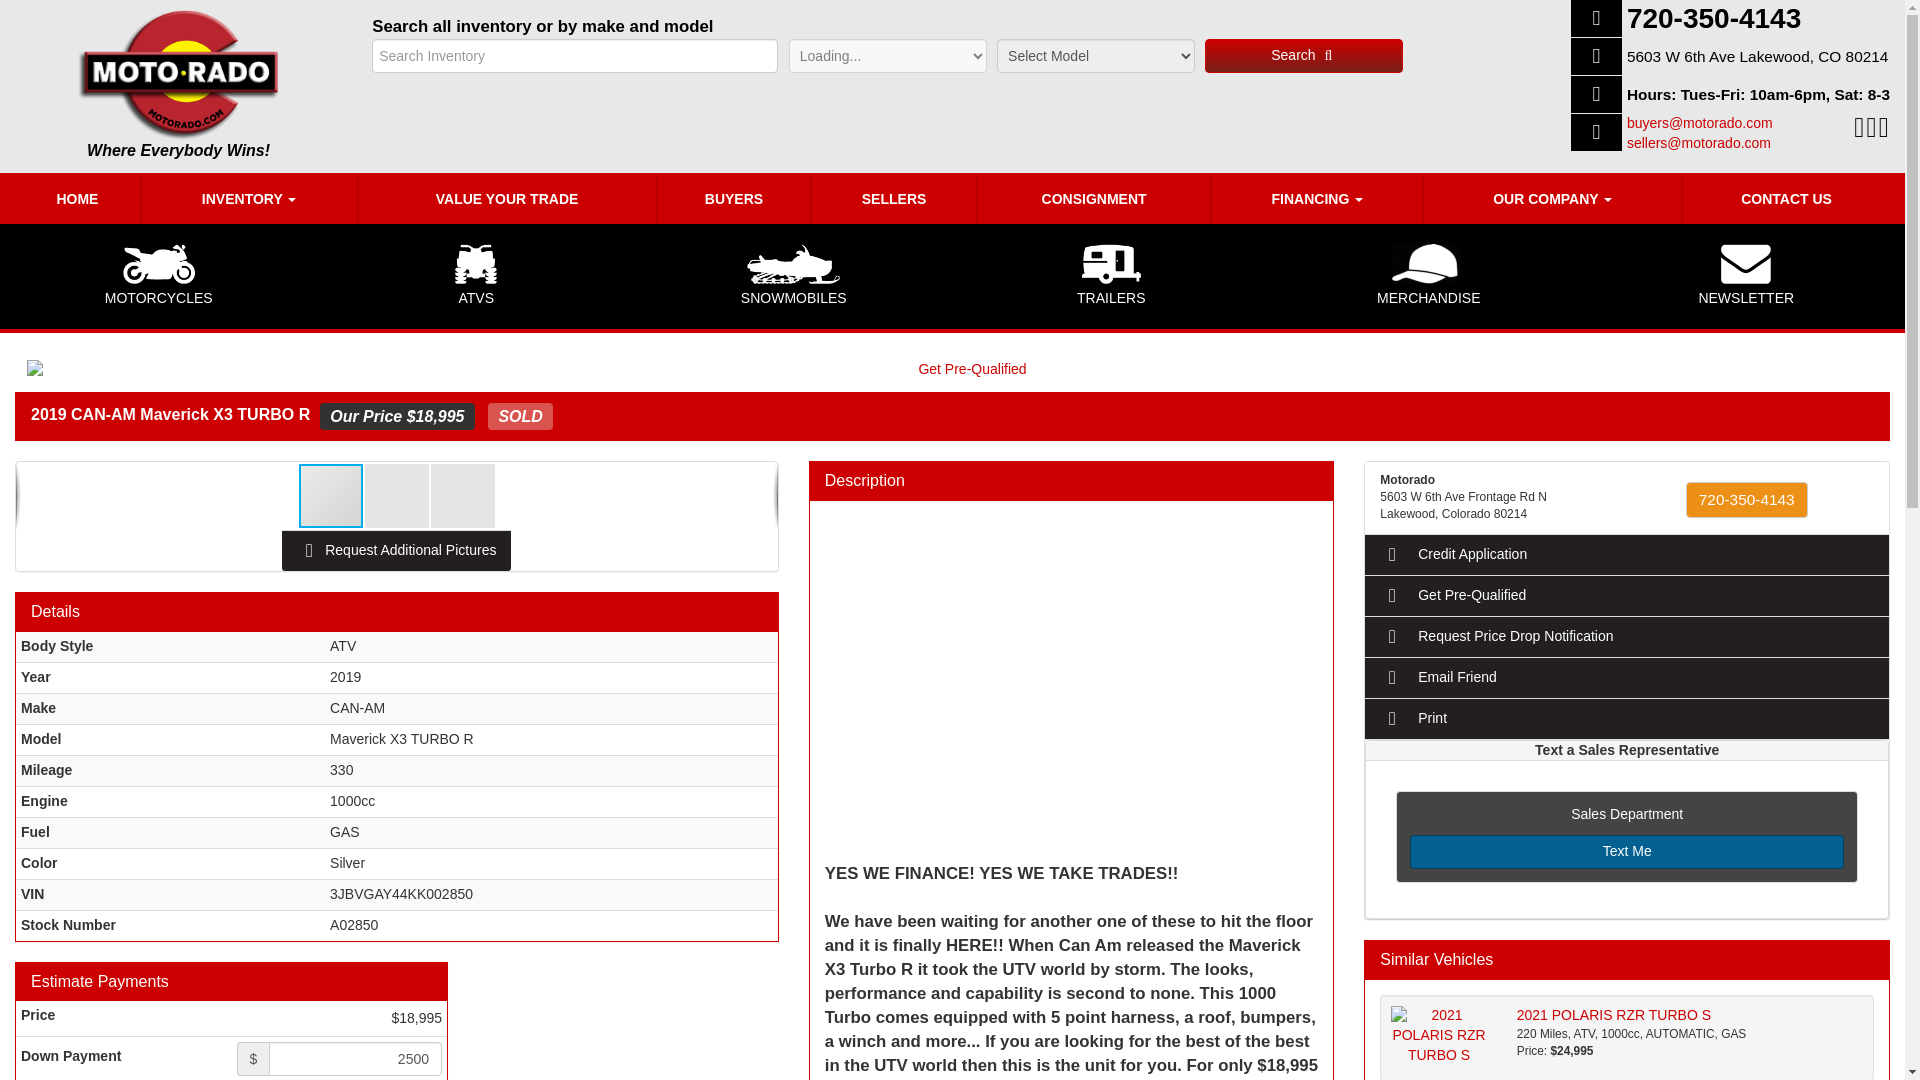 The width and height of the screenshot is (1920, 1080). I want to click on 2500, so click(354, 1058).